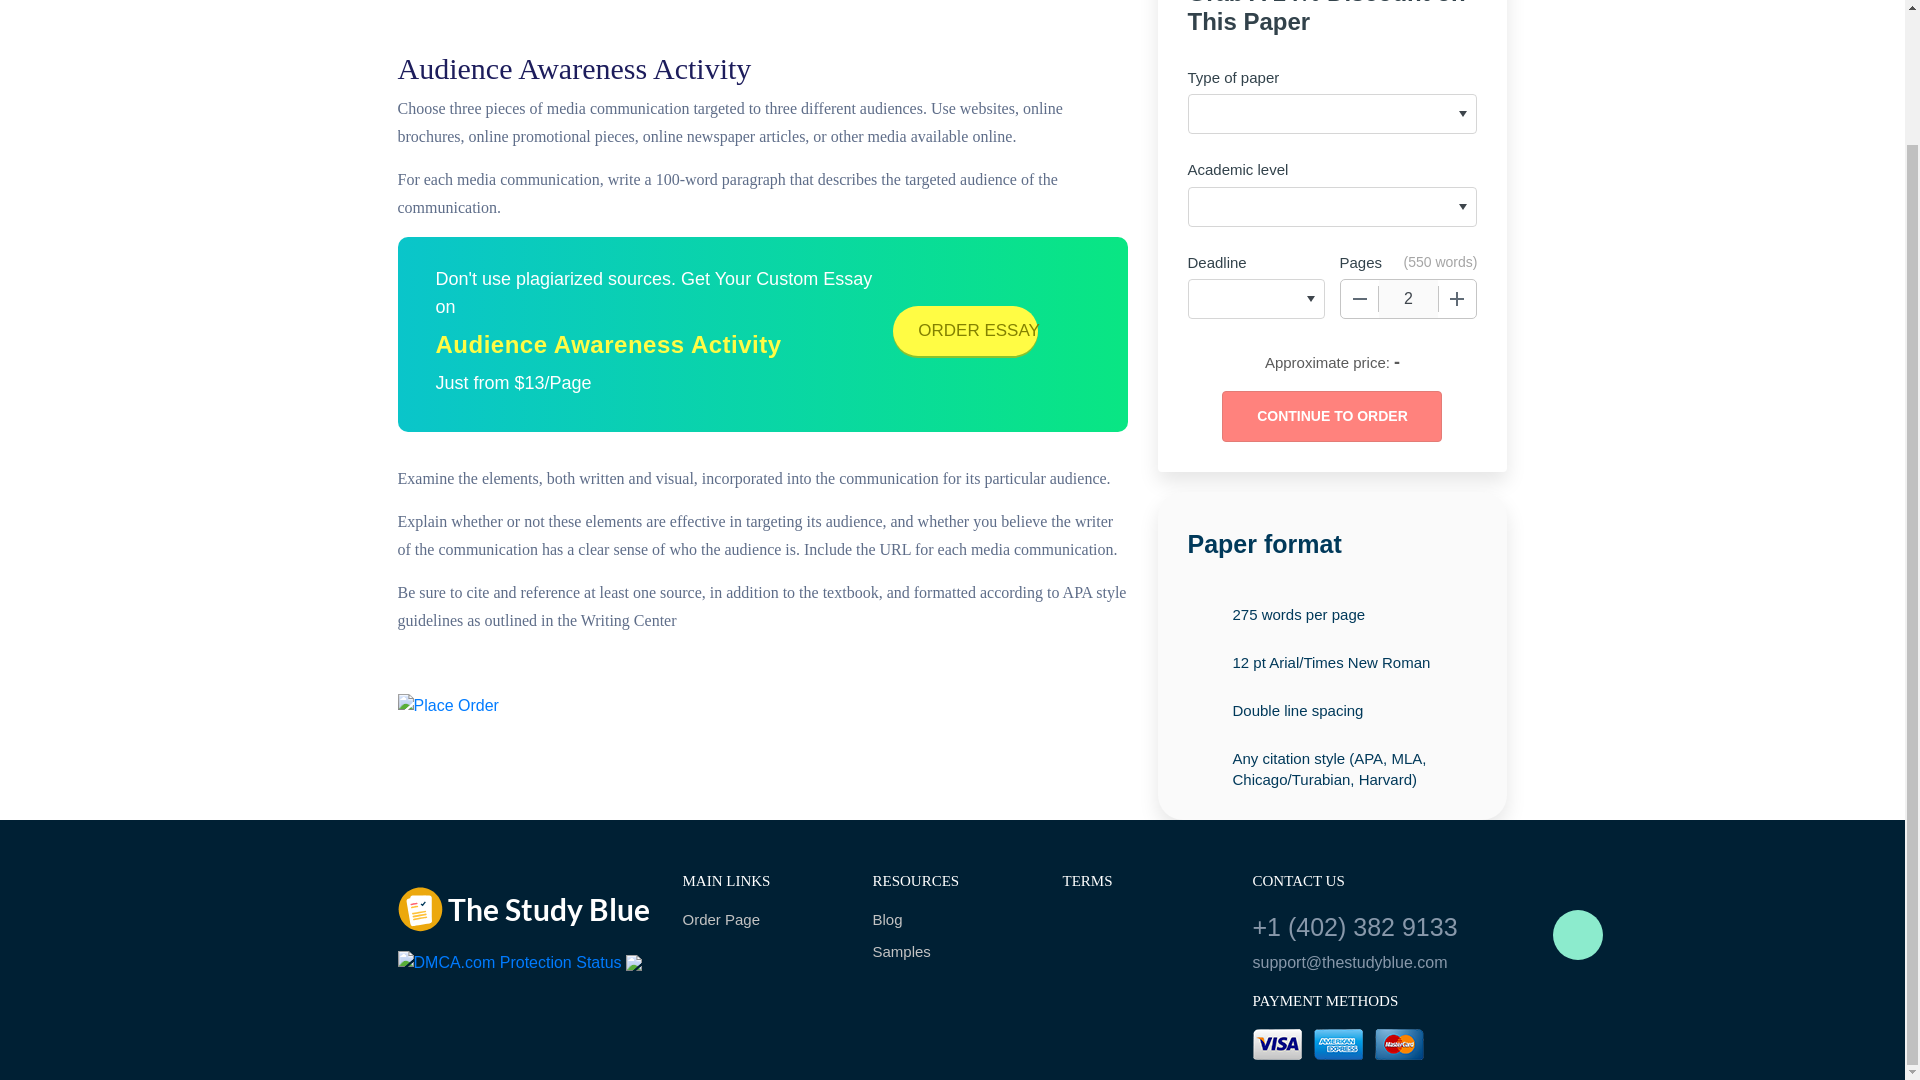  I want to click on Increase, so click(1457, 298).